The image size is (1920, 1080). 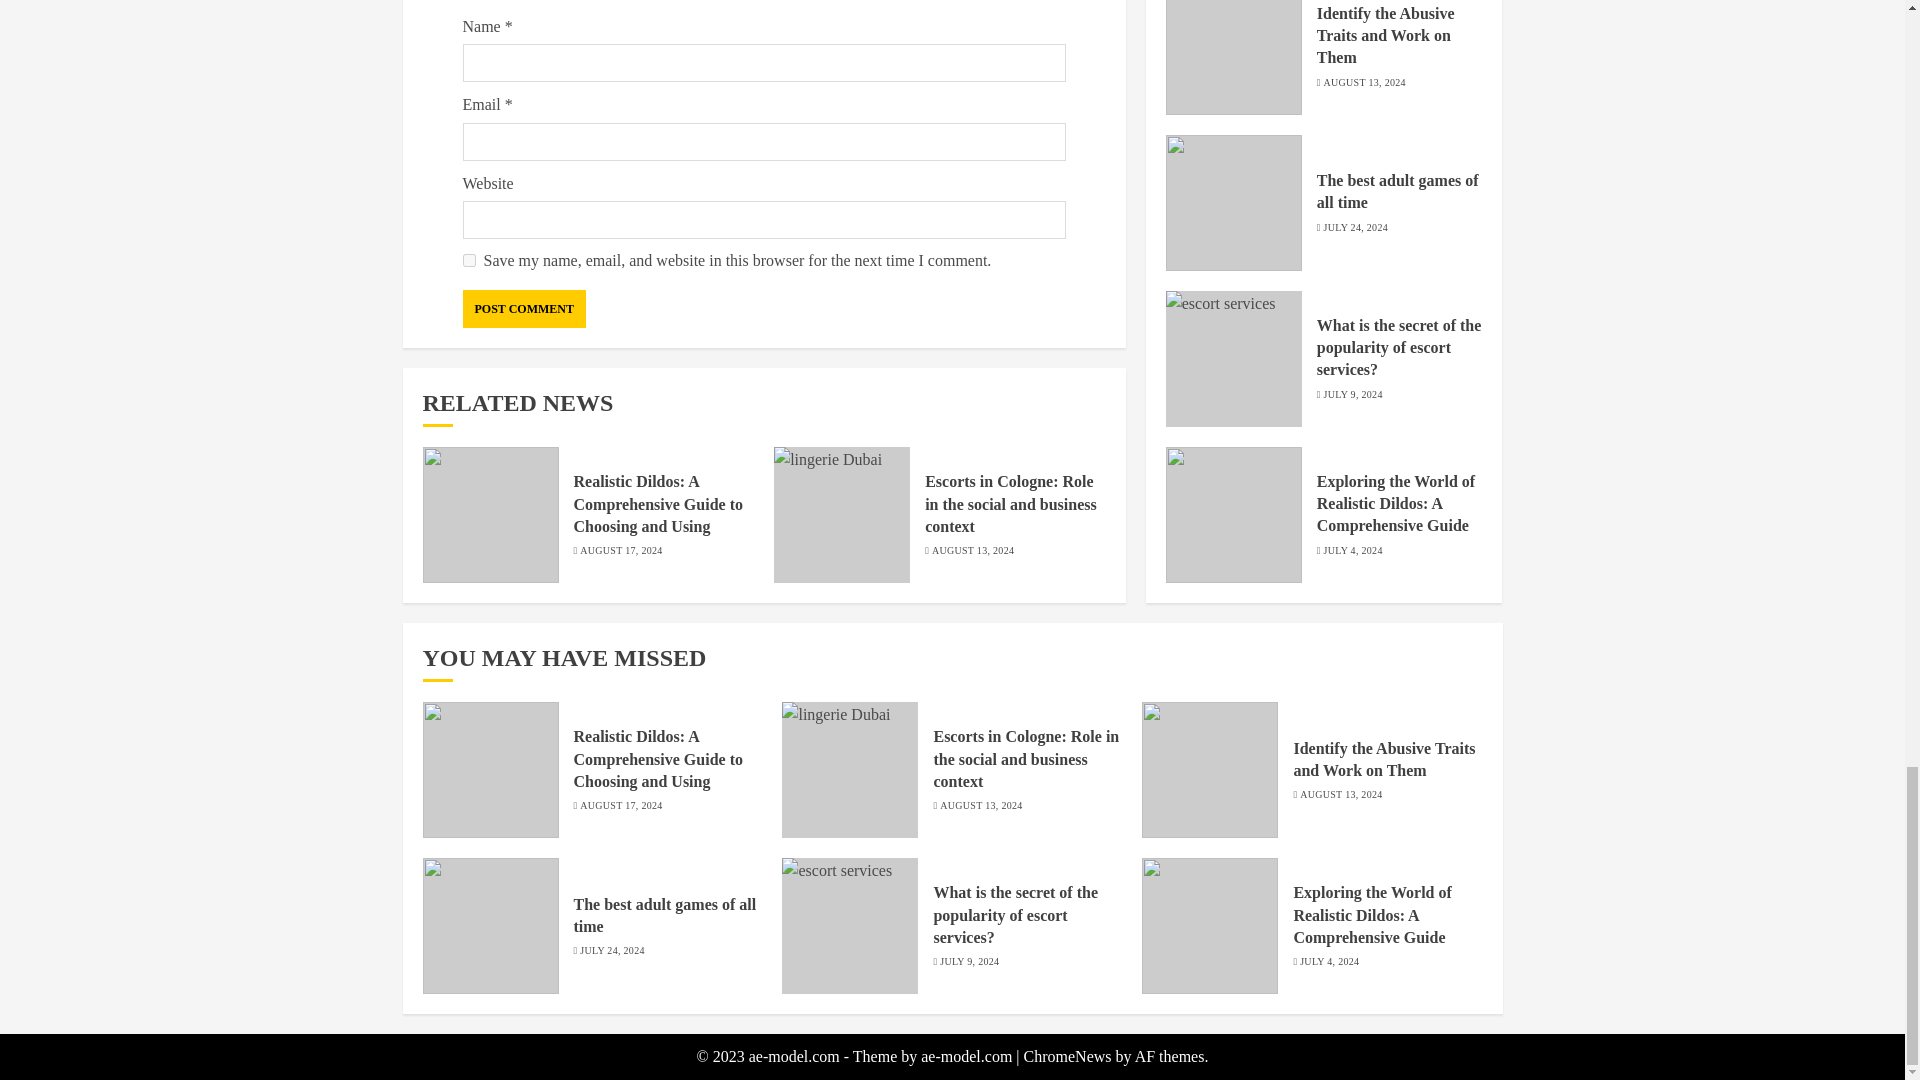 I want to click on Escorts in Cologne: Role in the social and business context, so click(x=1010, y=504).